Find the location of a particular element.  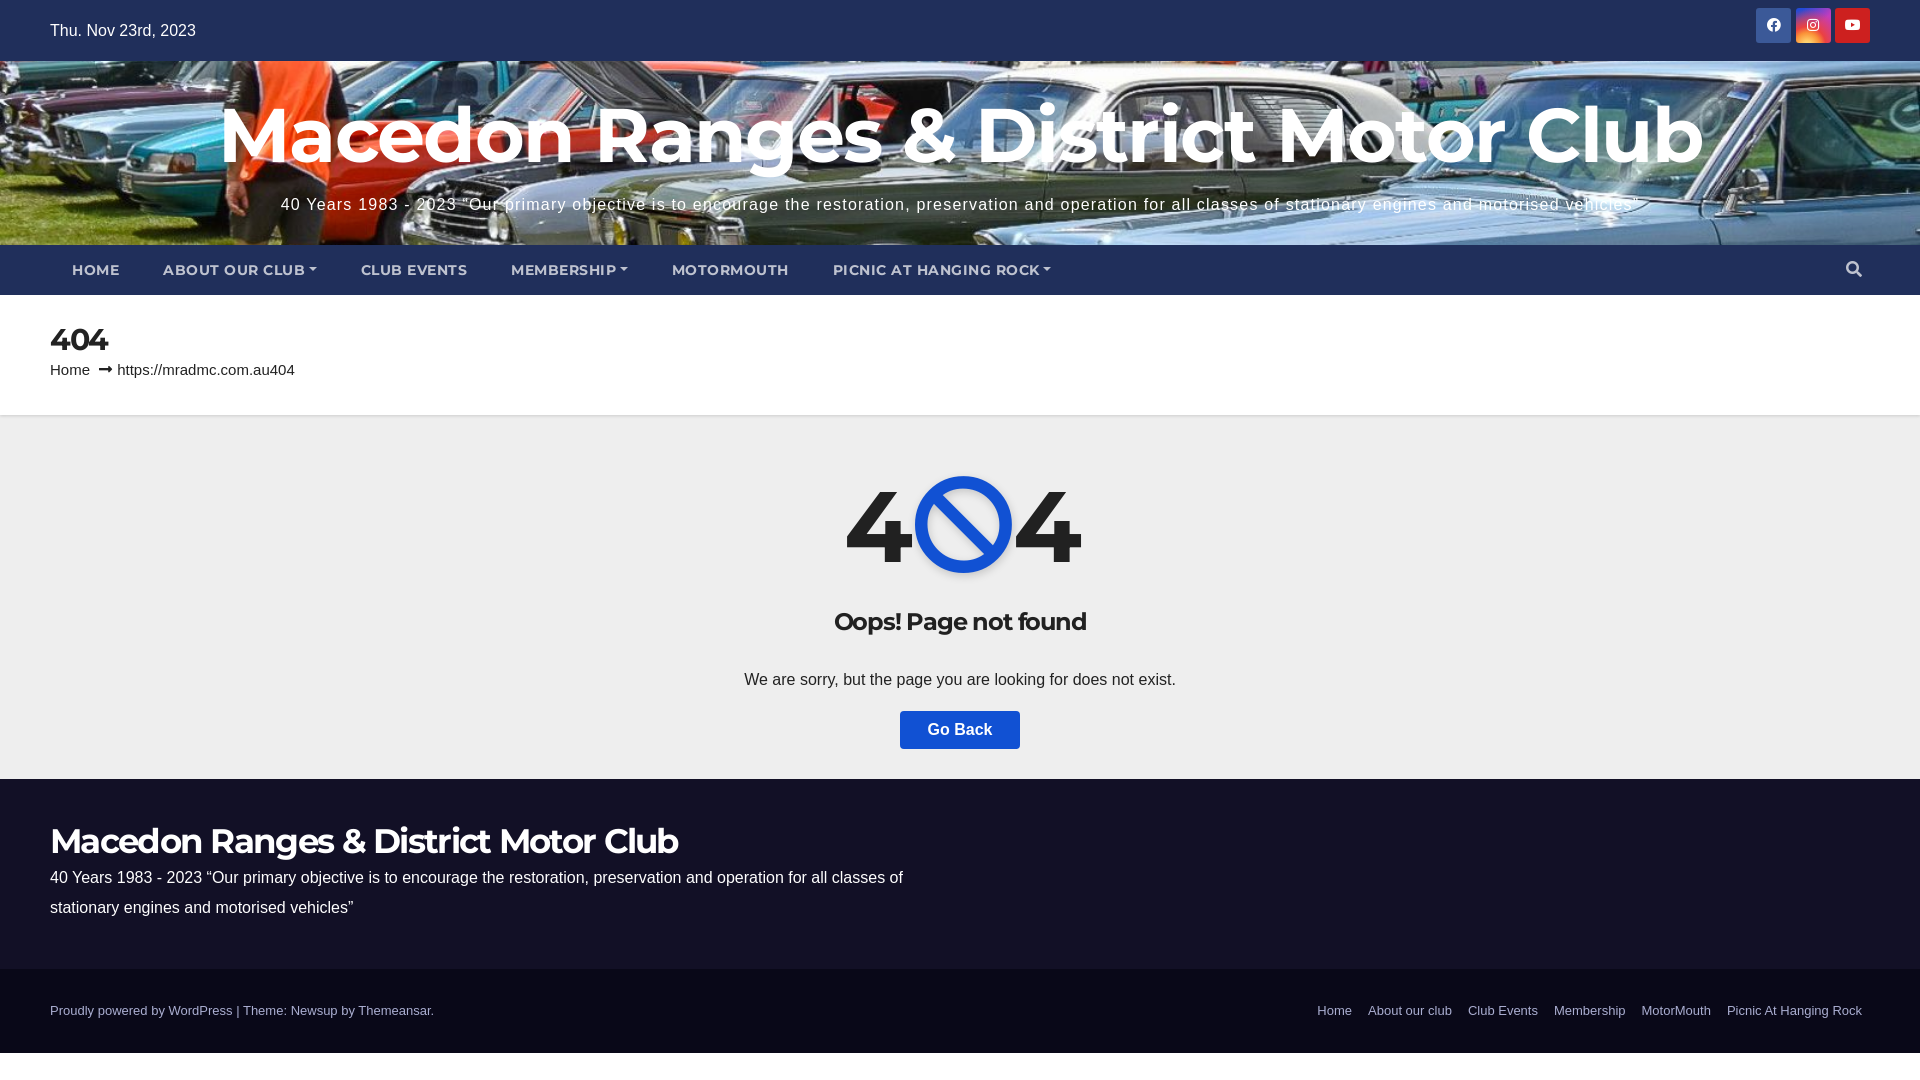

PICNIC AT HANGING ROCK is located at coordinates (942, 270).